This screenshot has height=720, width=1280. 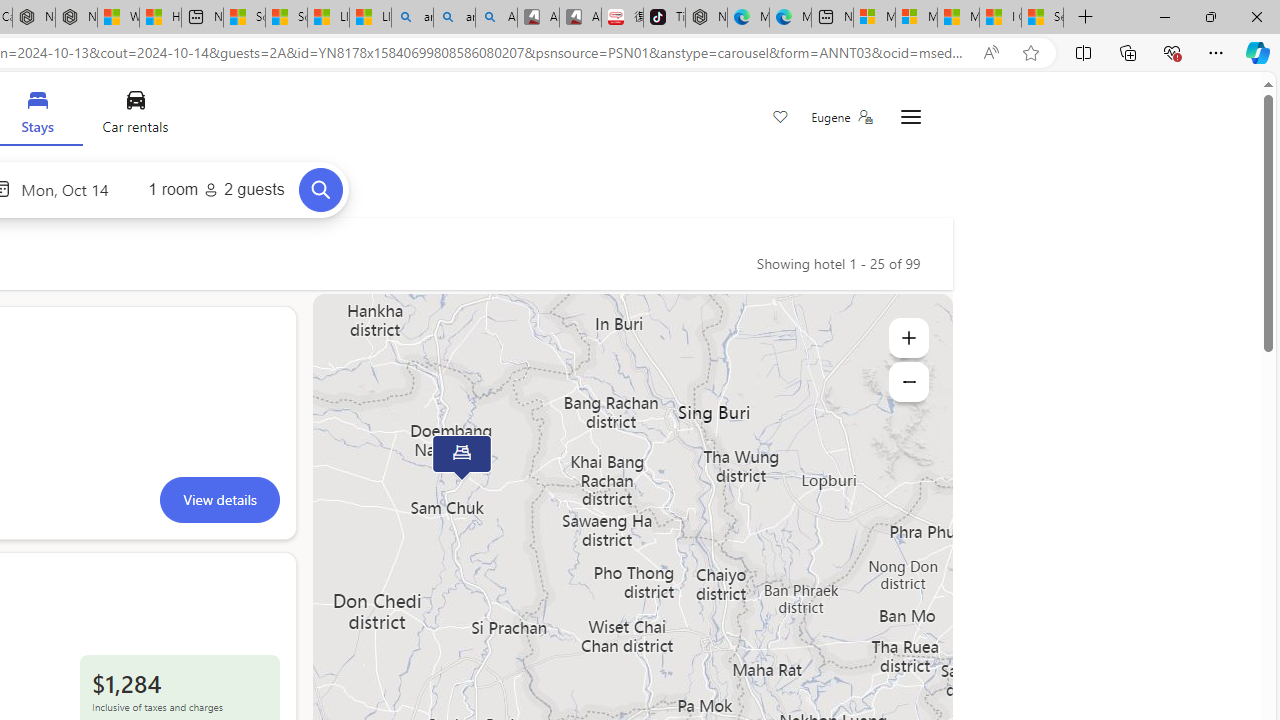 I want to click on Settings, so click(x=910, y=118).